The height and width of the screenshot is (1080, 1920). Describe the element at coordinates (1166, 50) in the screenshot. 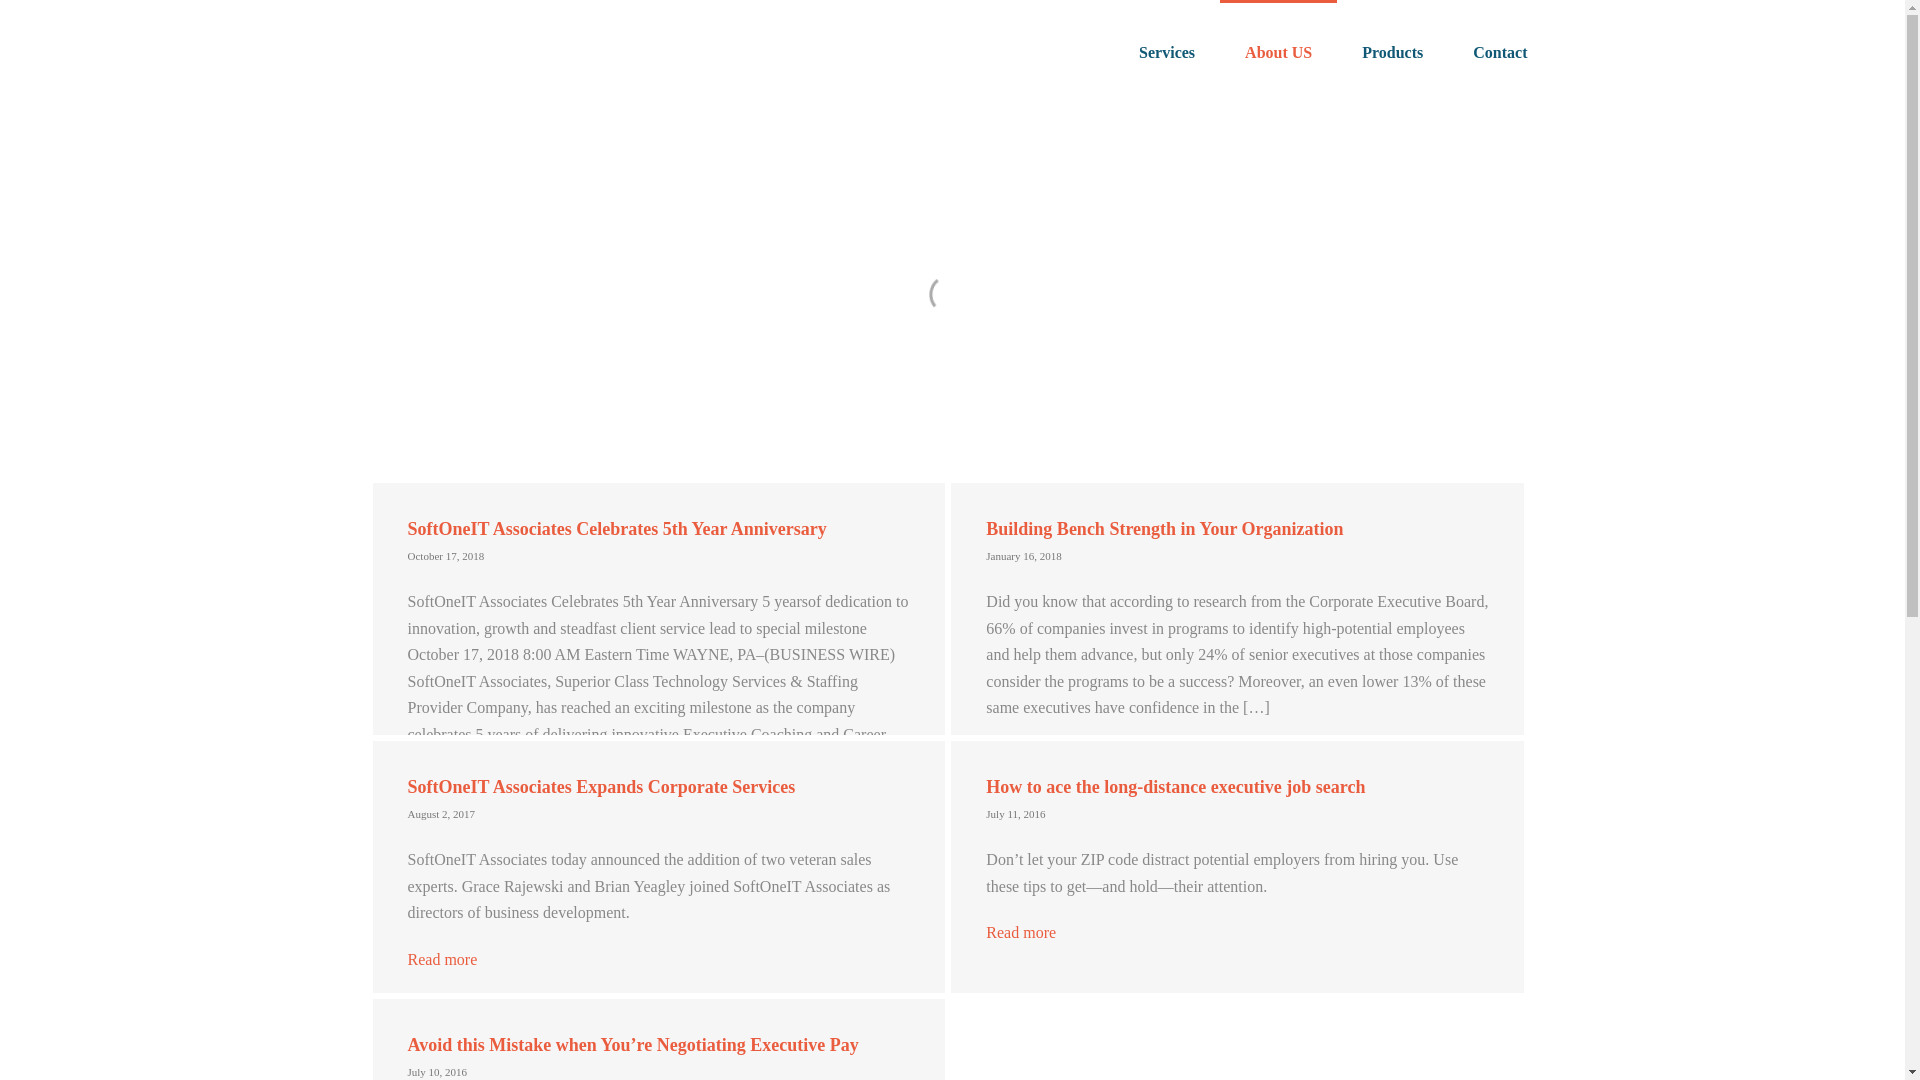

I see `Services` at that location.